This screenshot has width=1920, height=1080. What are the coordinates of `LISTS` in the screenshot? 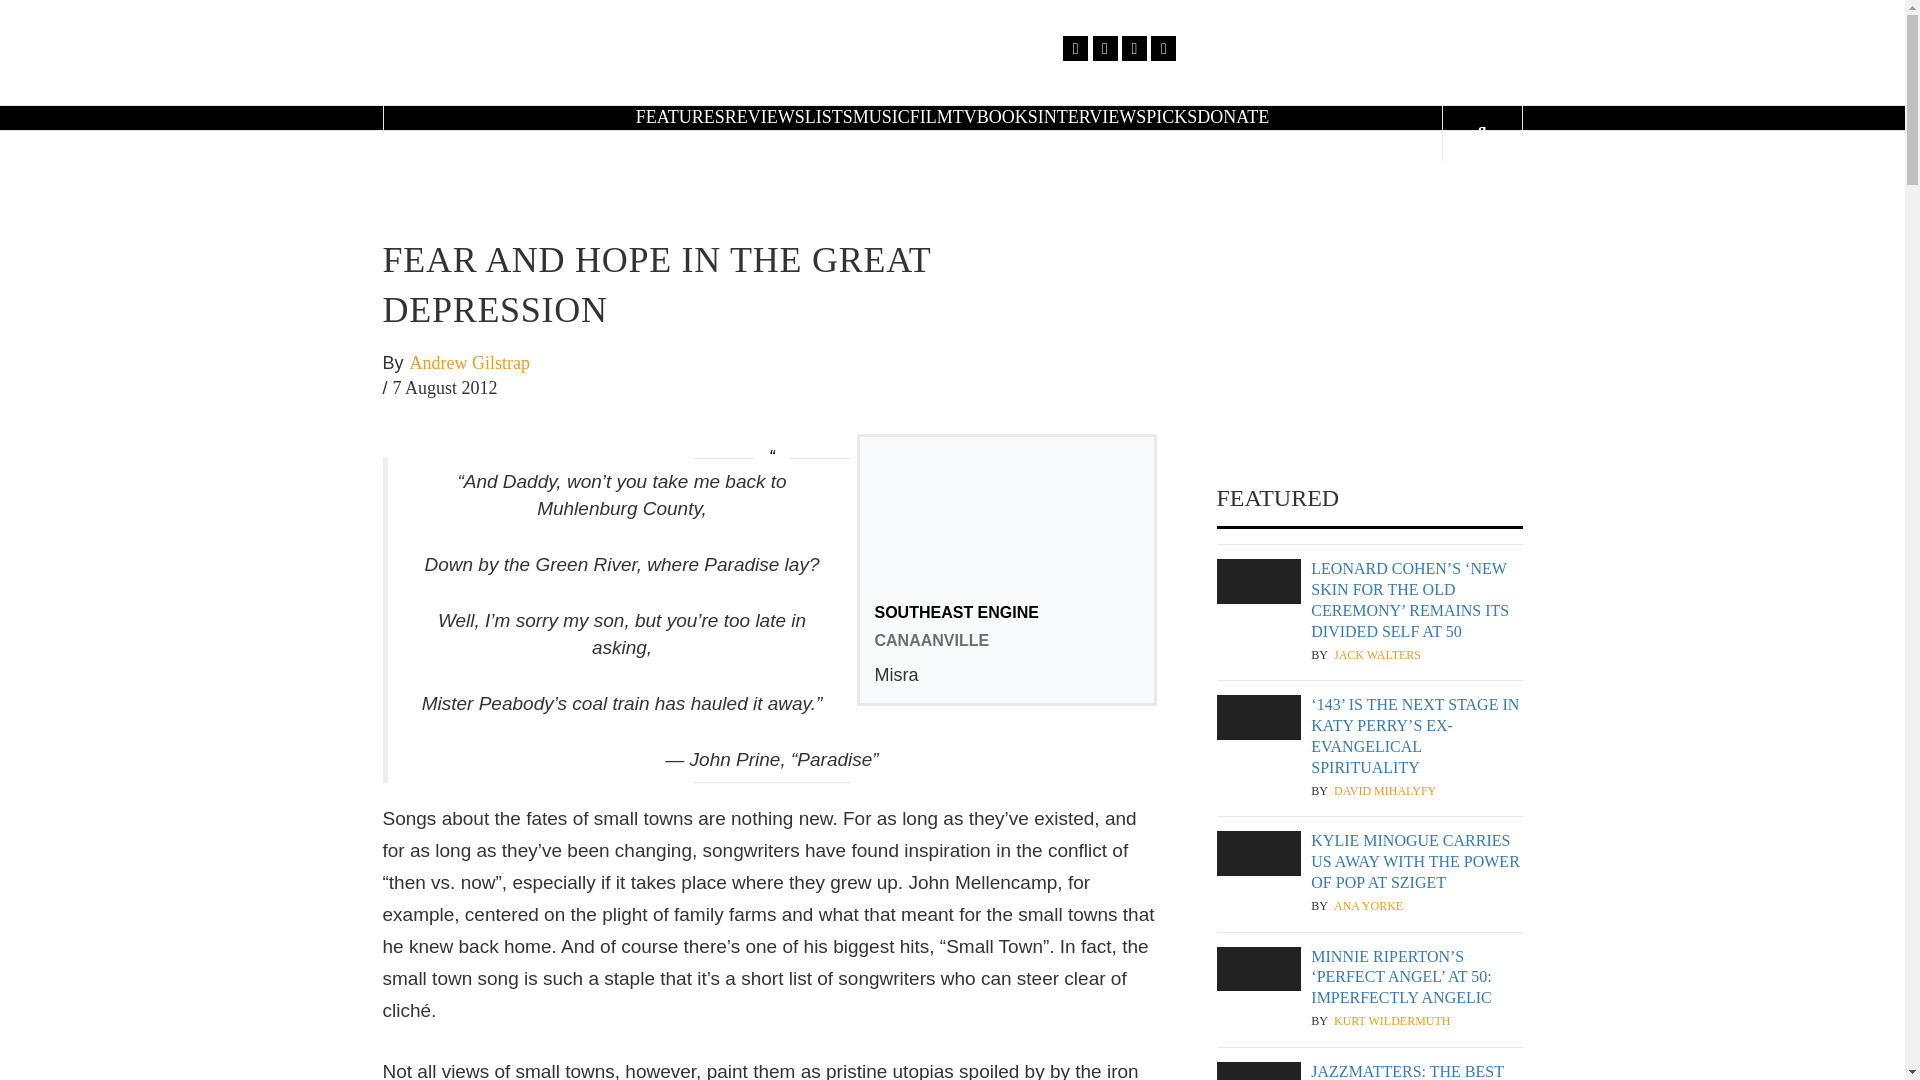 It's located at (828, 116).